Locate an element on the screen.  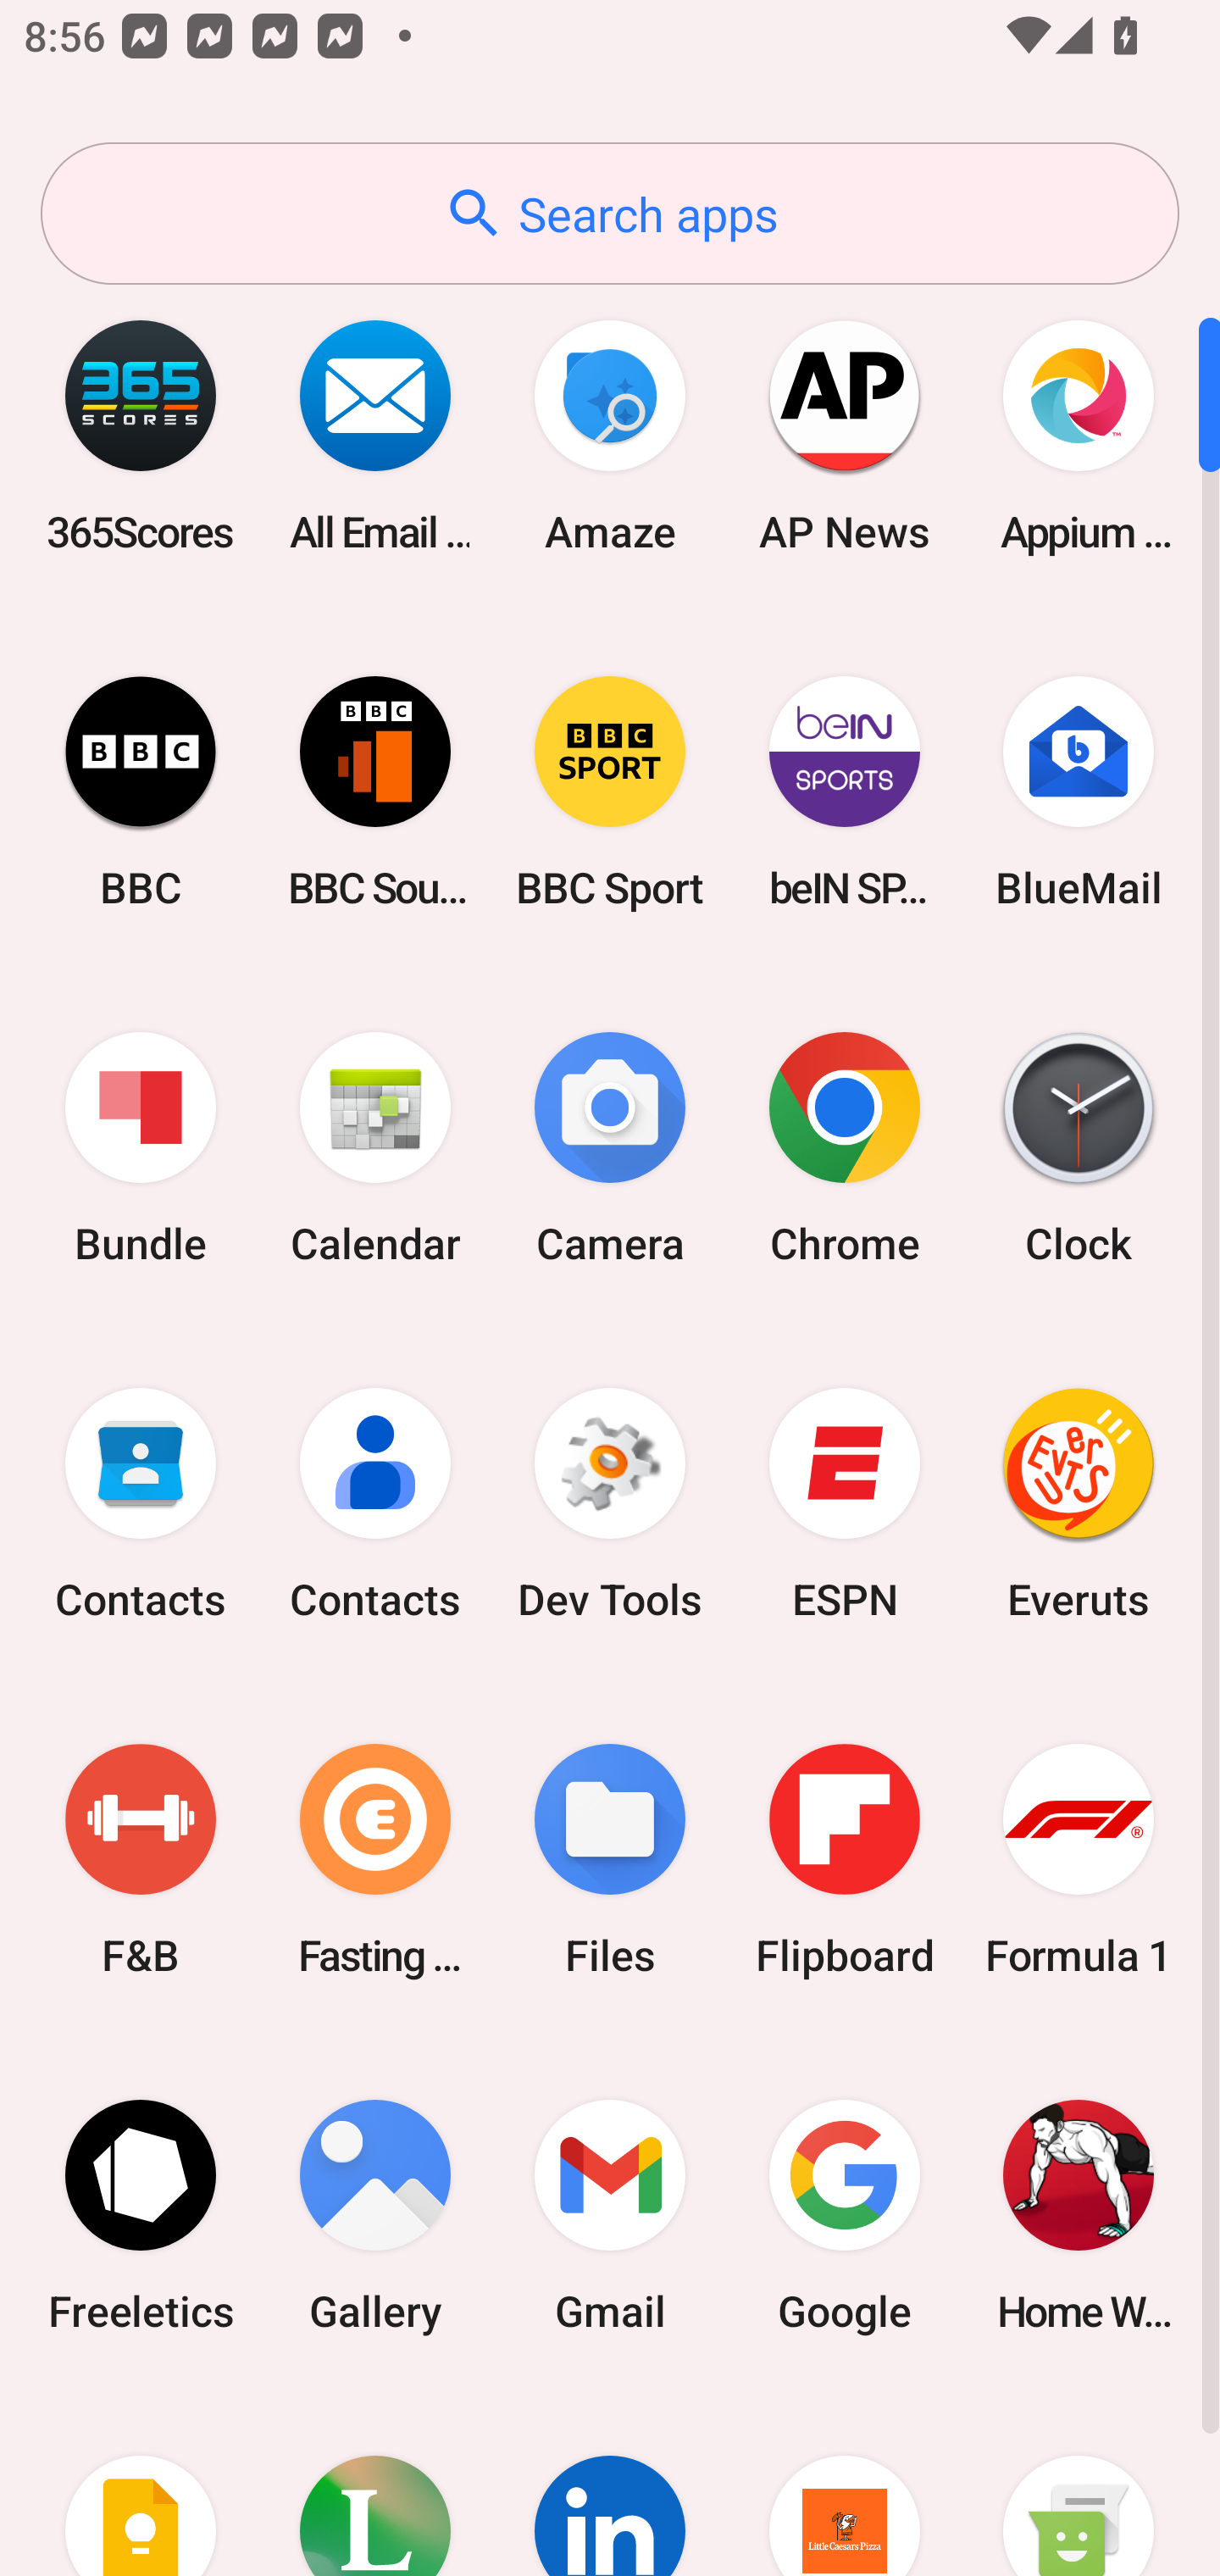
F&B is located at coordinates (141, 1859).